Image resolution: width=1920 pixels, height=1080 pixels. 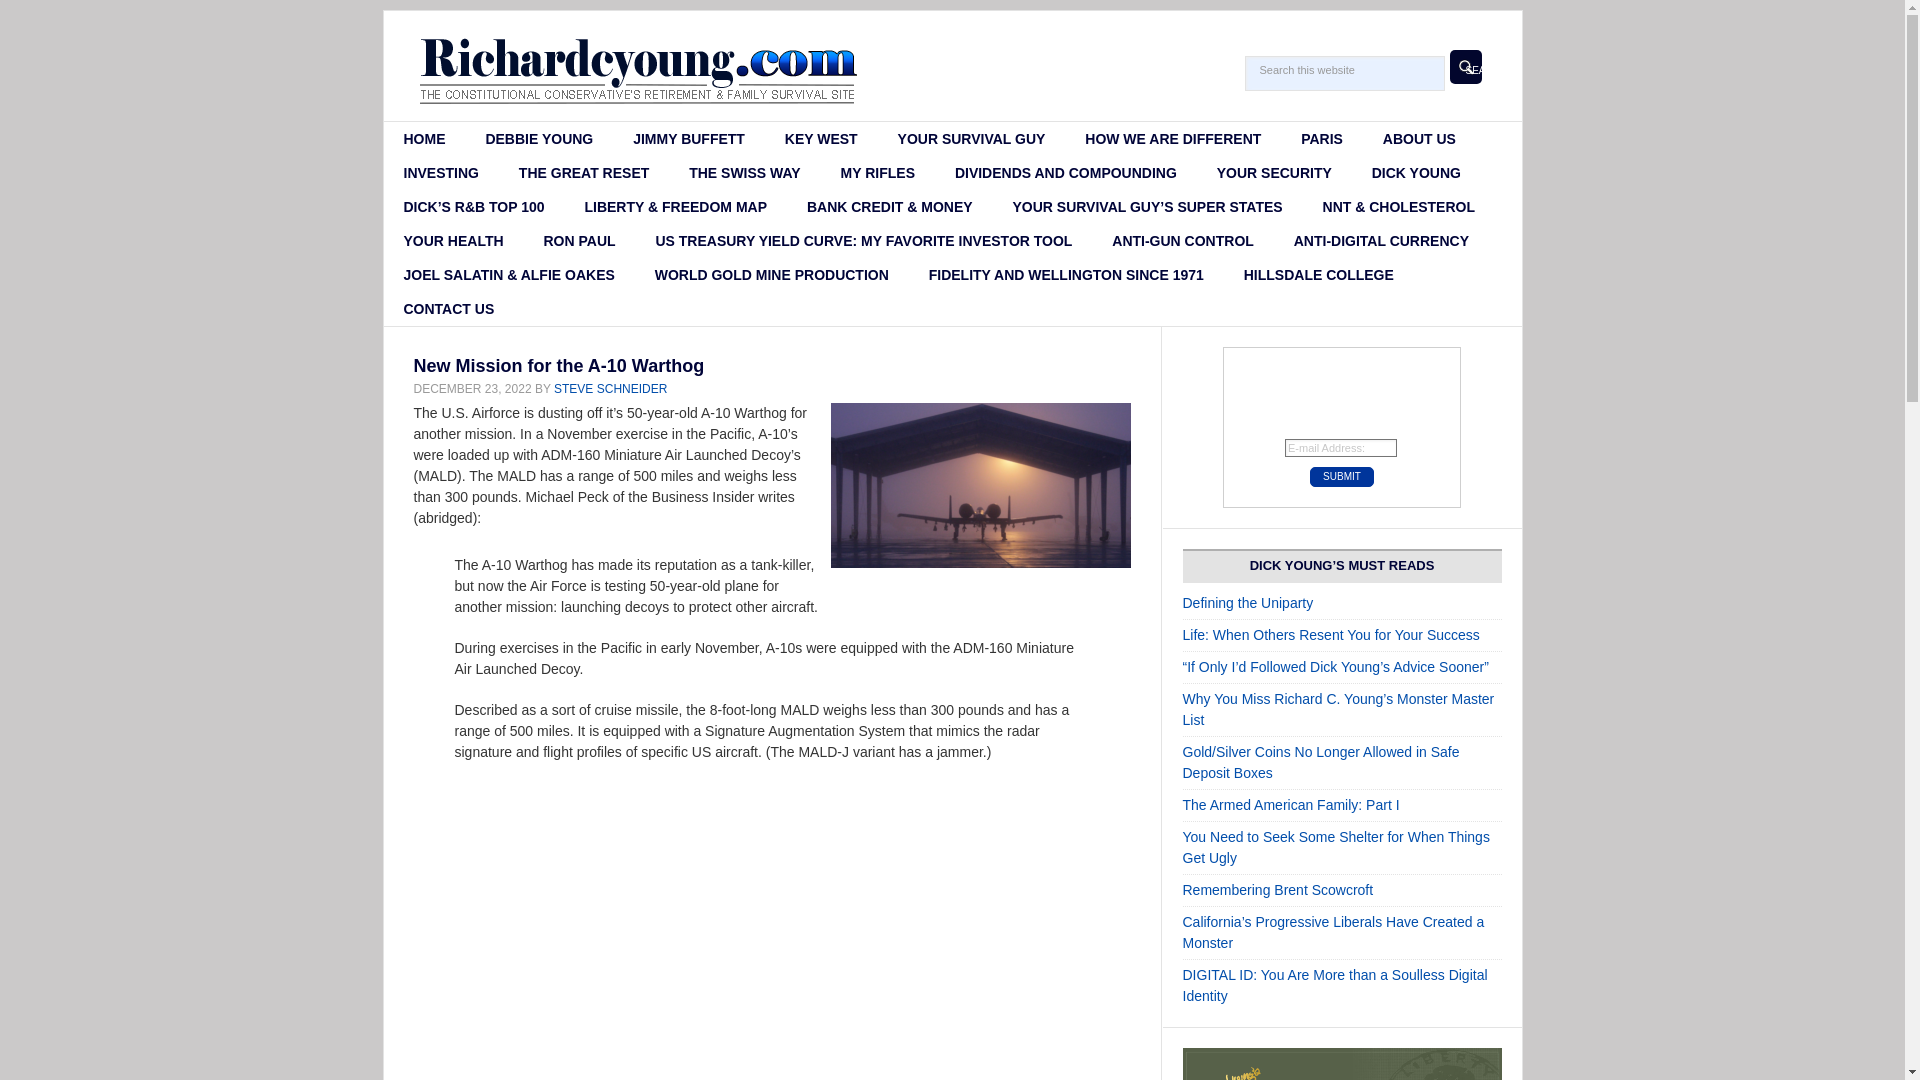 I want to click on INVESTING, so click(x=442, y=172).